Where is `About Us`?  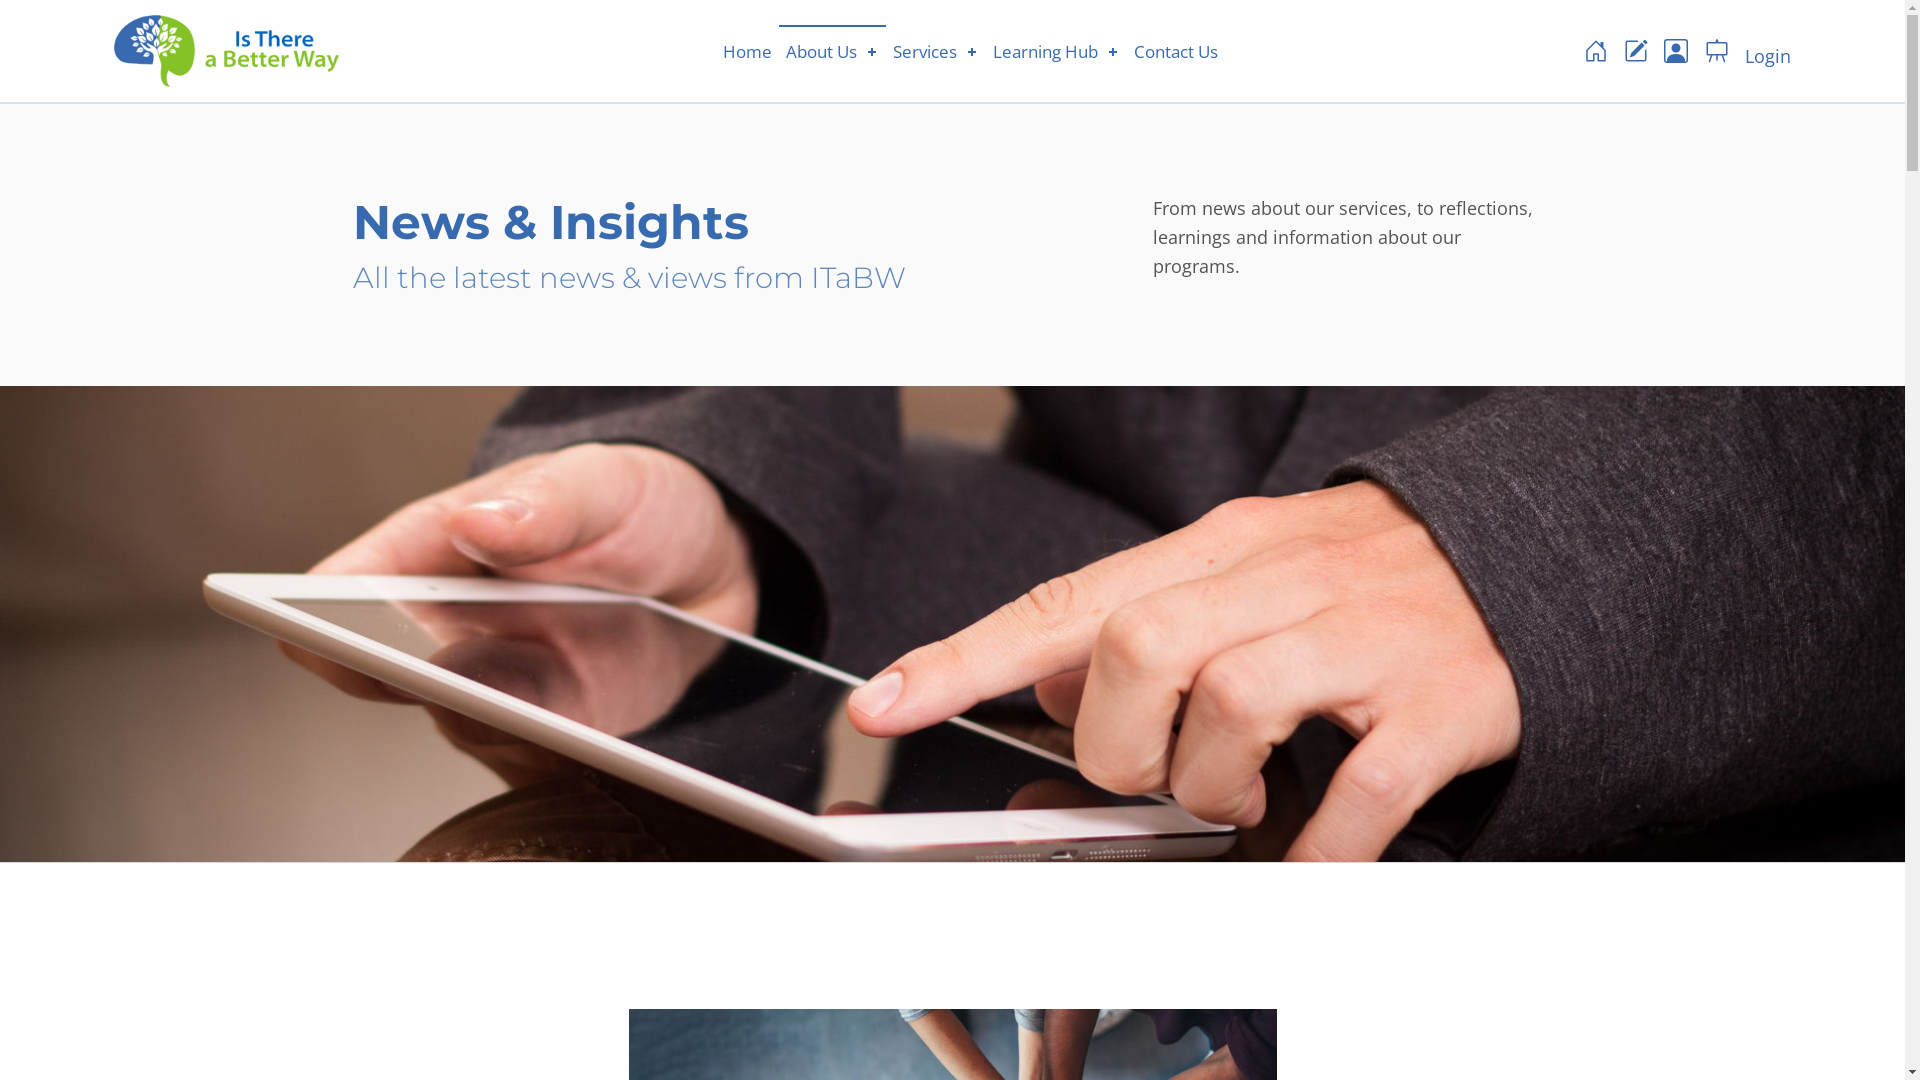 About Us is located at coordinates (832, 51).